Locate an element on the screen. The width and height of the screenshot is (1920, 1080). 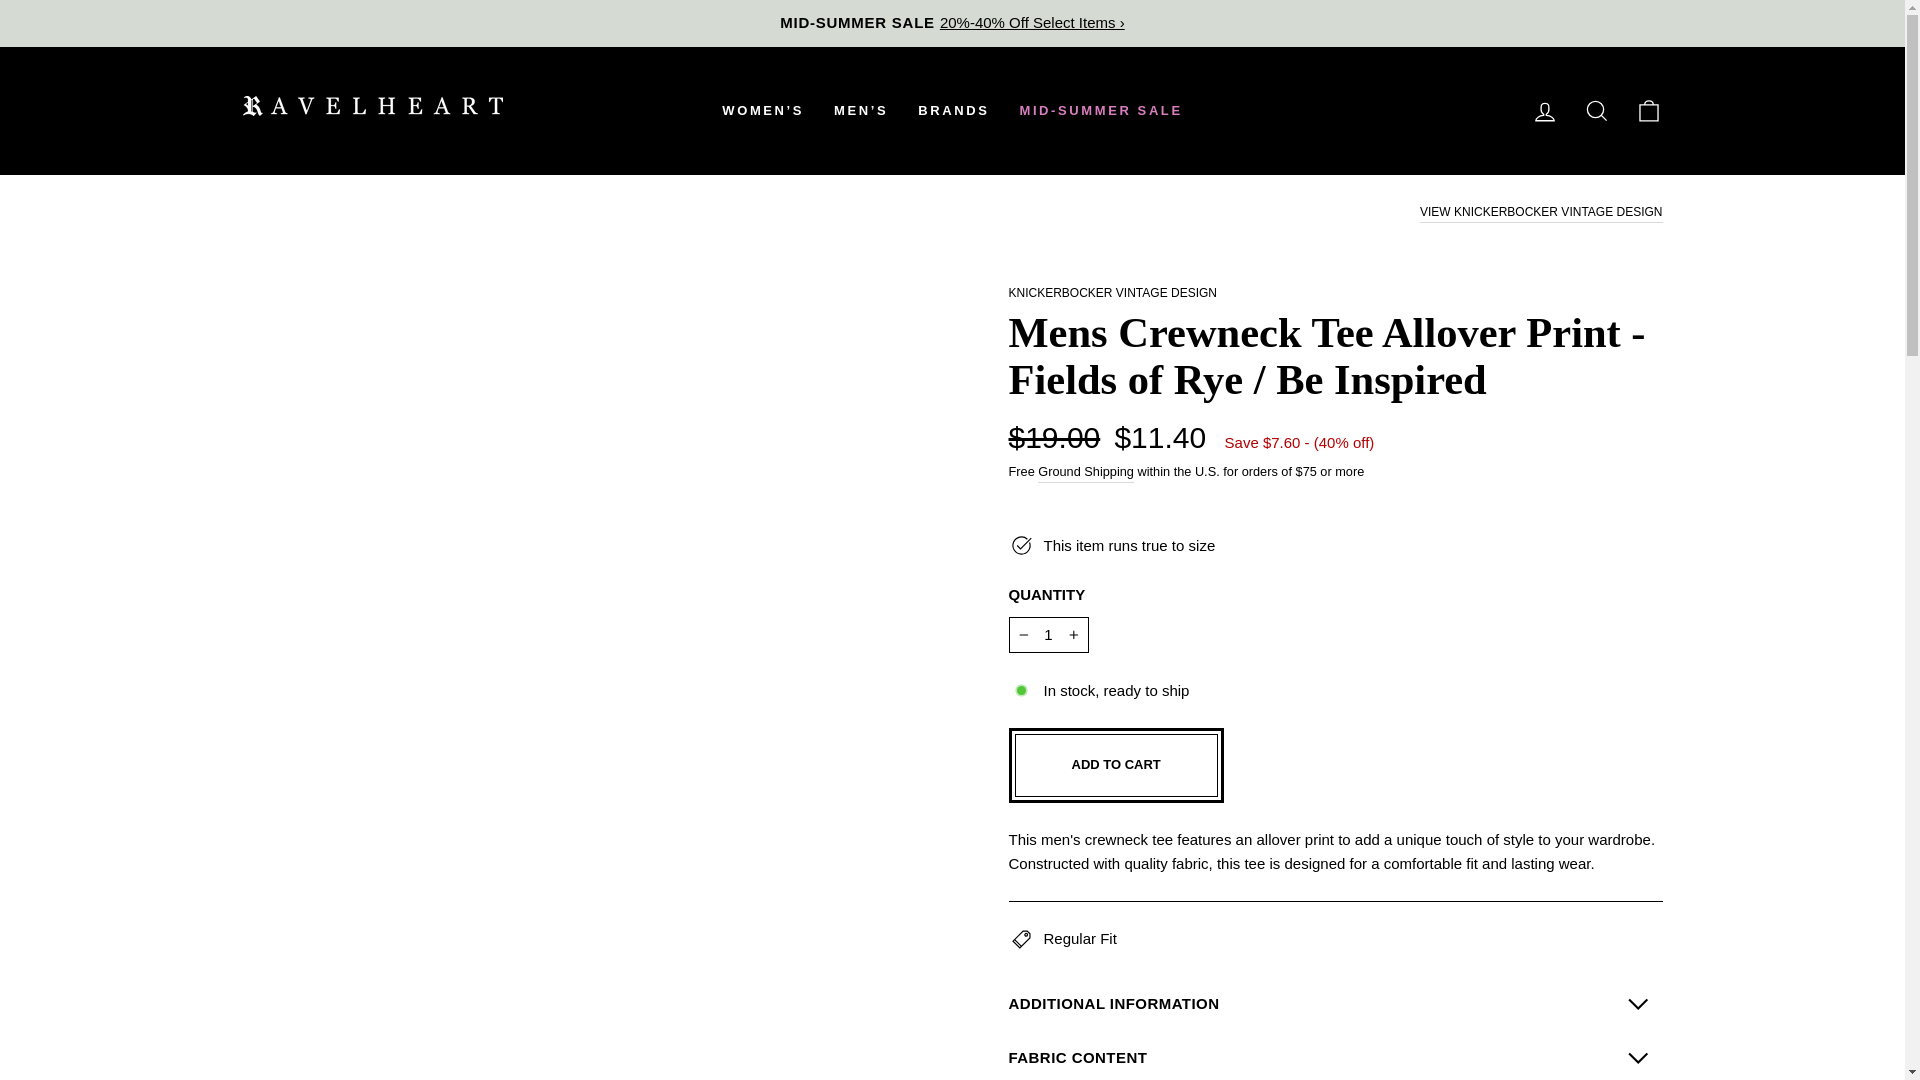
1 is located at coordinates (1048, 634).